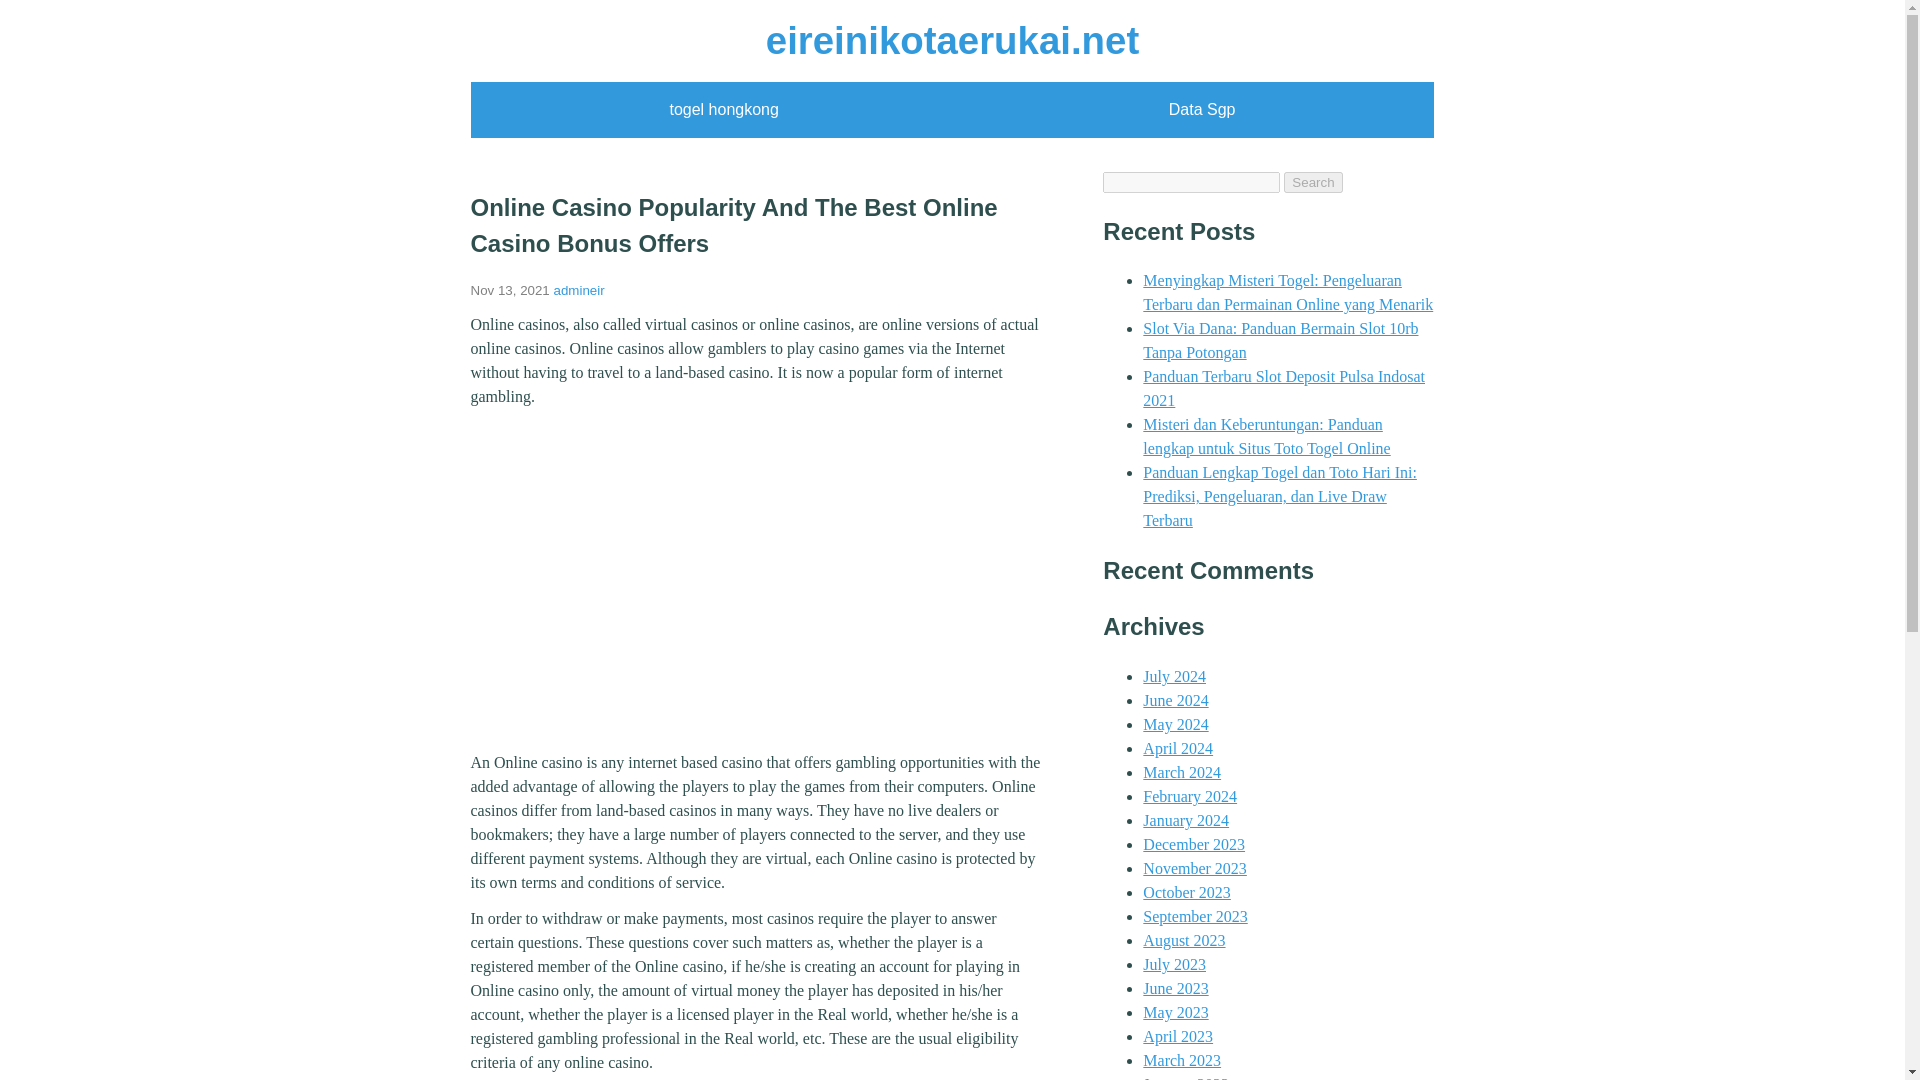  Describe the element at coordinates (1174, 1012) in the screenshot. I see `May 2023` at that location.